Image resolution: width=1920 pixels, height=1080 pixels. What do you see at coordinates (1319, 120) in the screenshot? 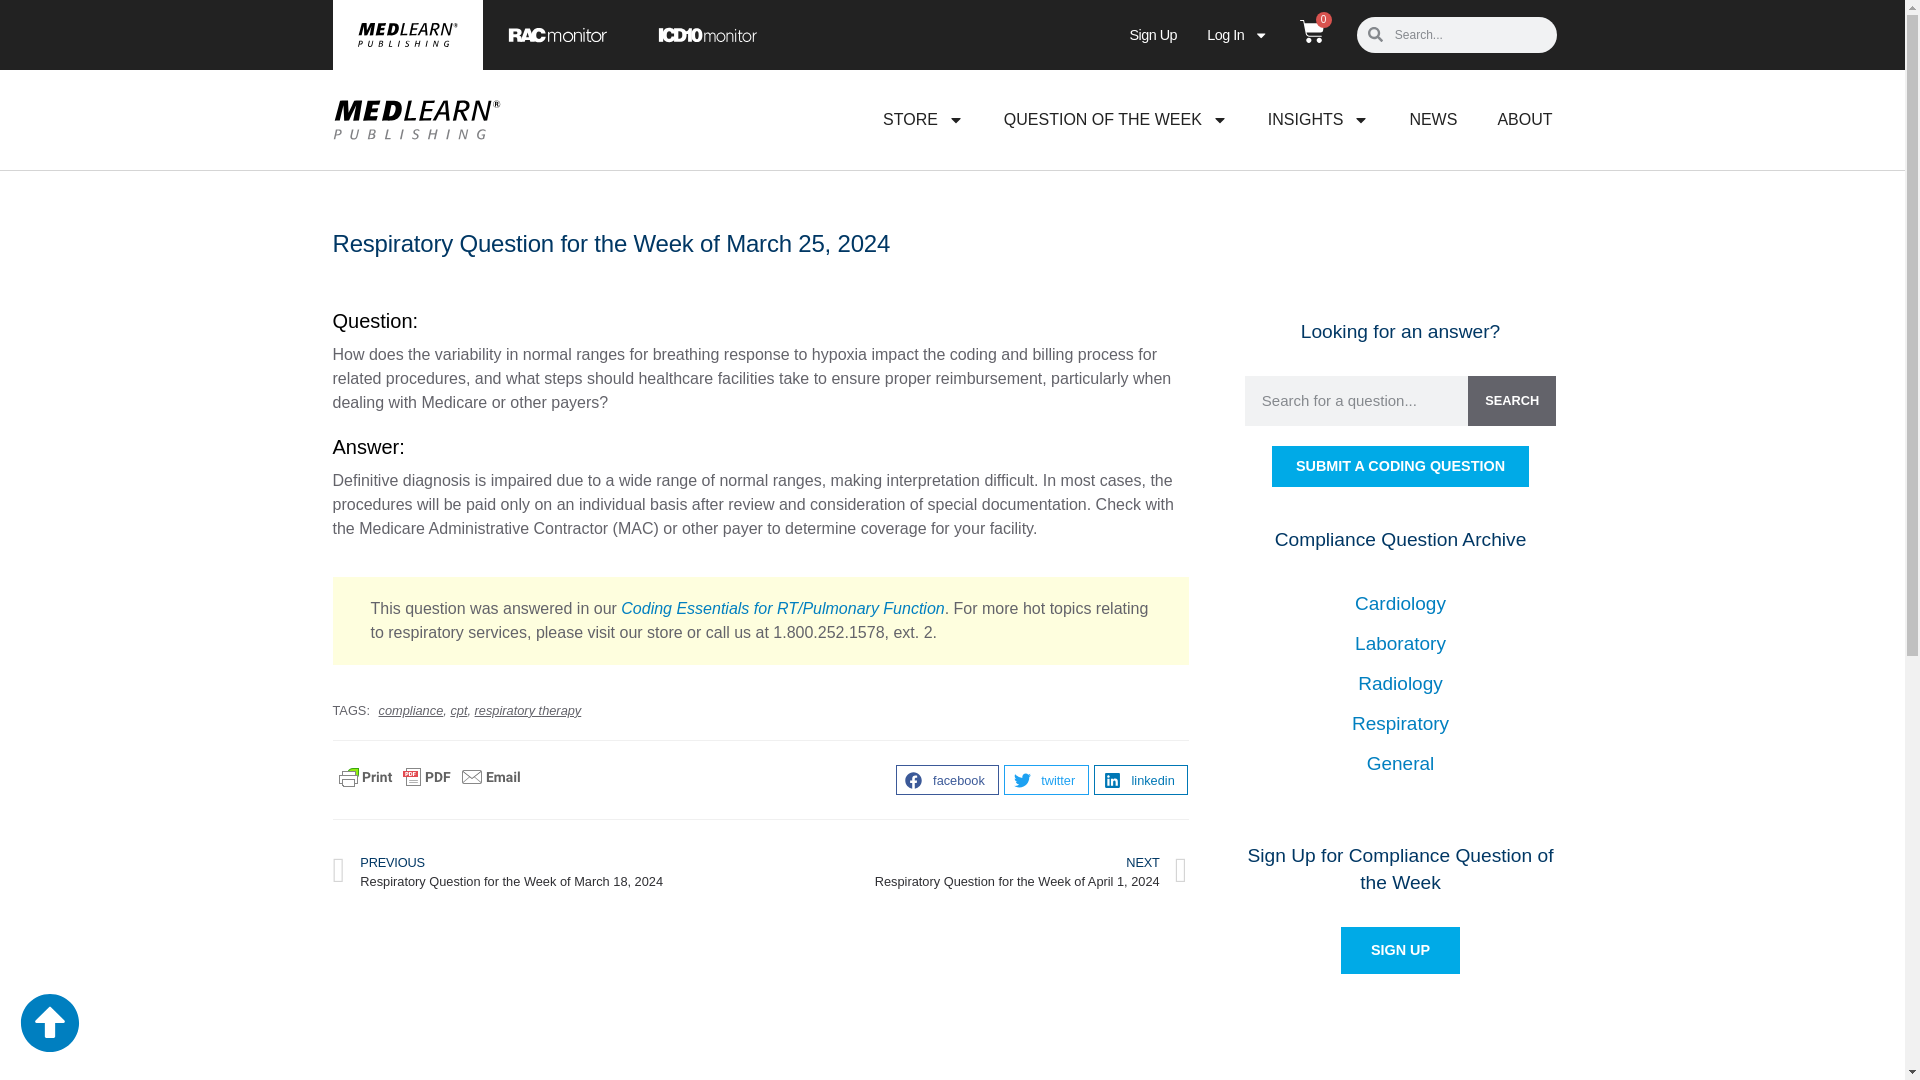
I see `INSIGHTS` at bounding box center [1319, 120].